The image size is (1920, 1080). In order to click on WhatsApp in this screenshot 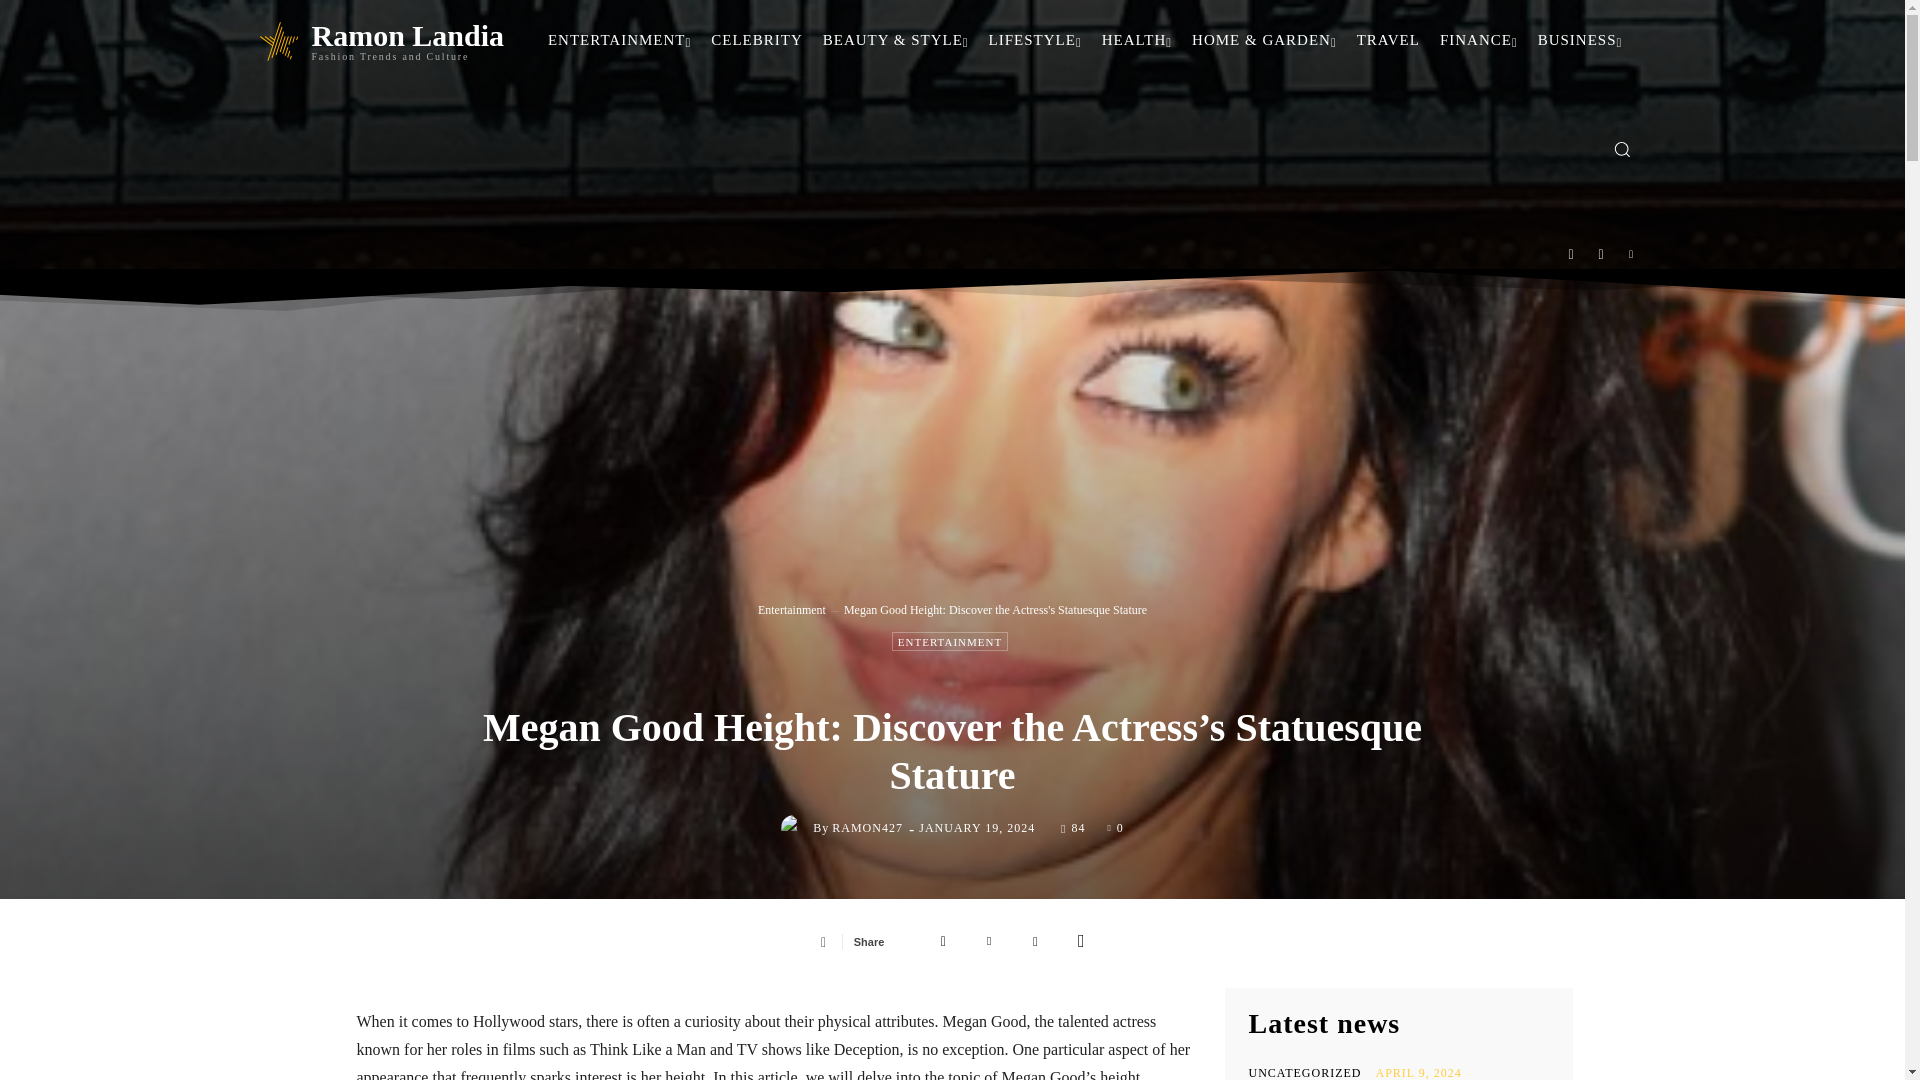, I will do `click(1080, 941)`.